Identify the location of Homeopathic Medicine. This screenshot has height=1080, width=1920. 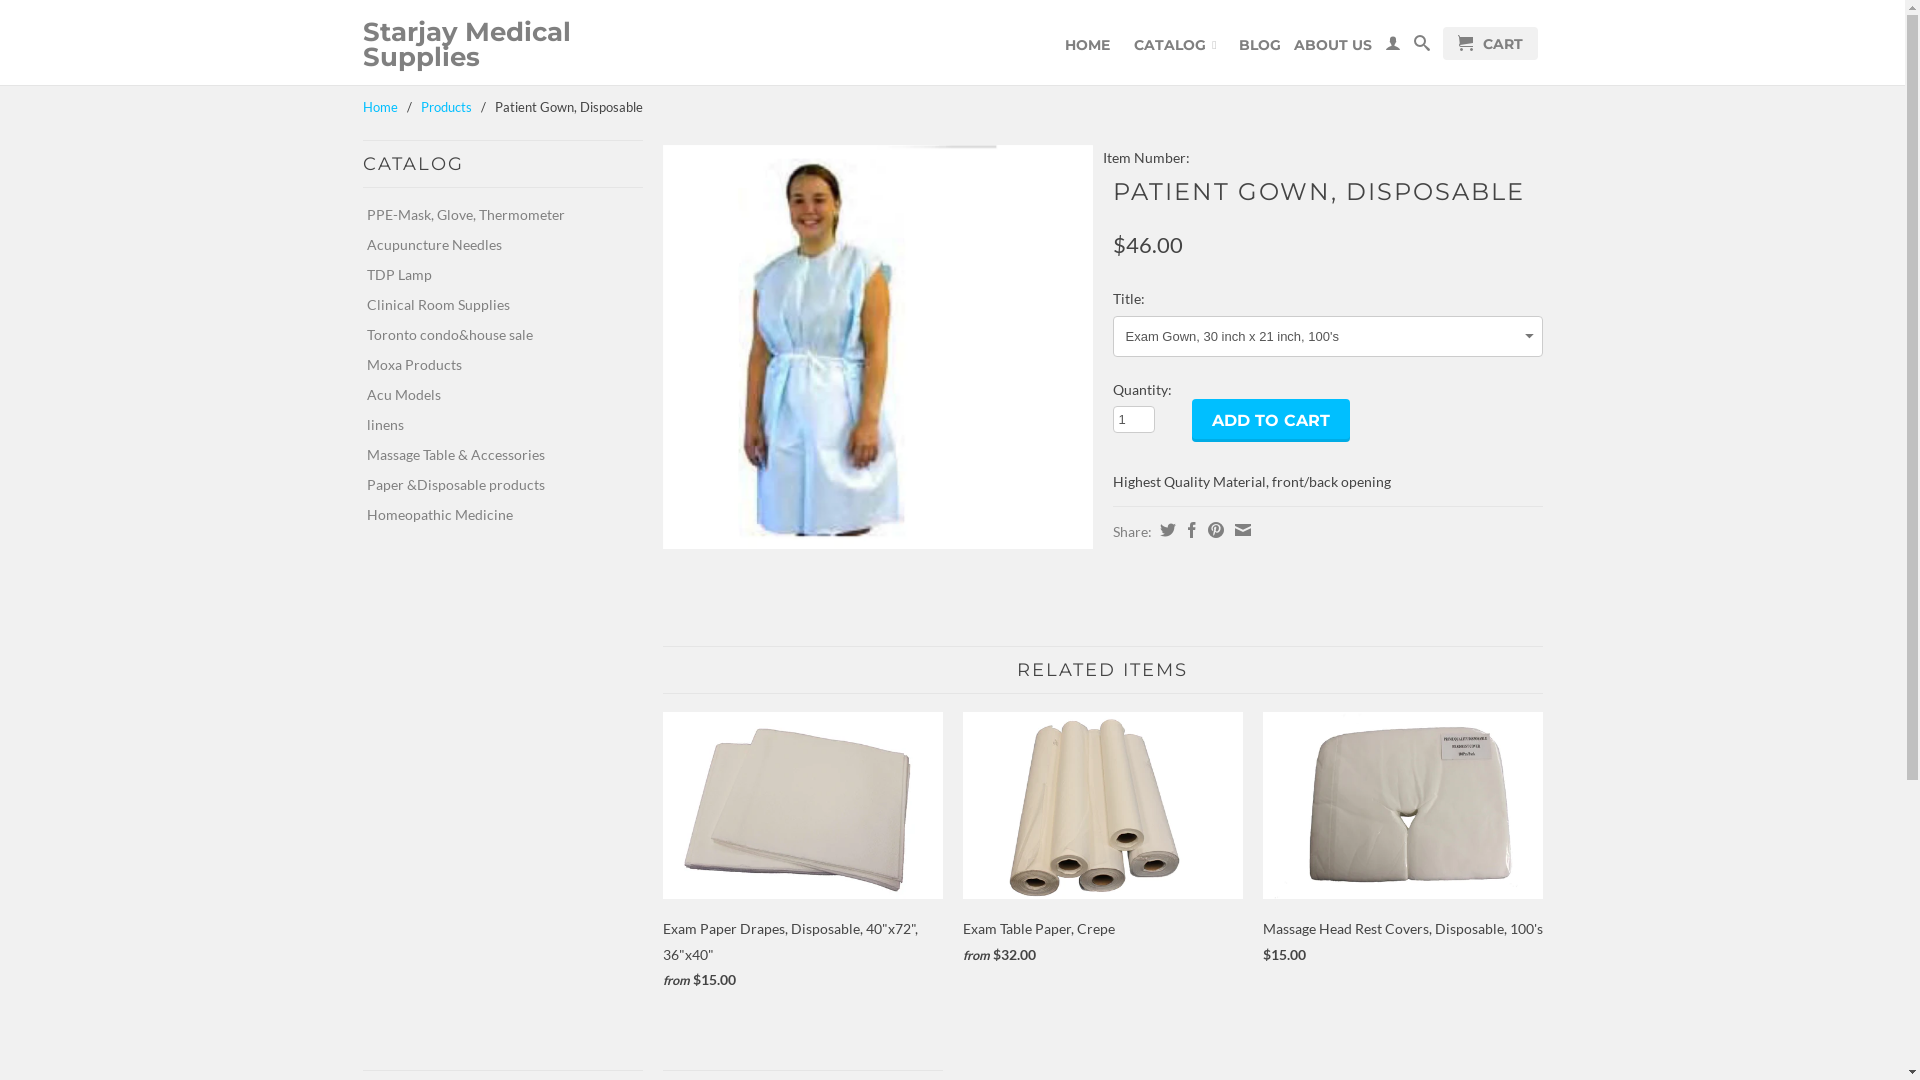
(494, 515).